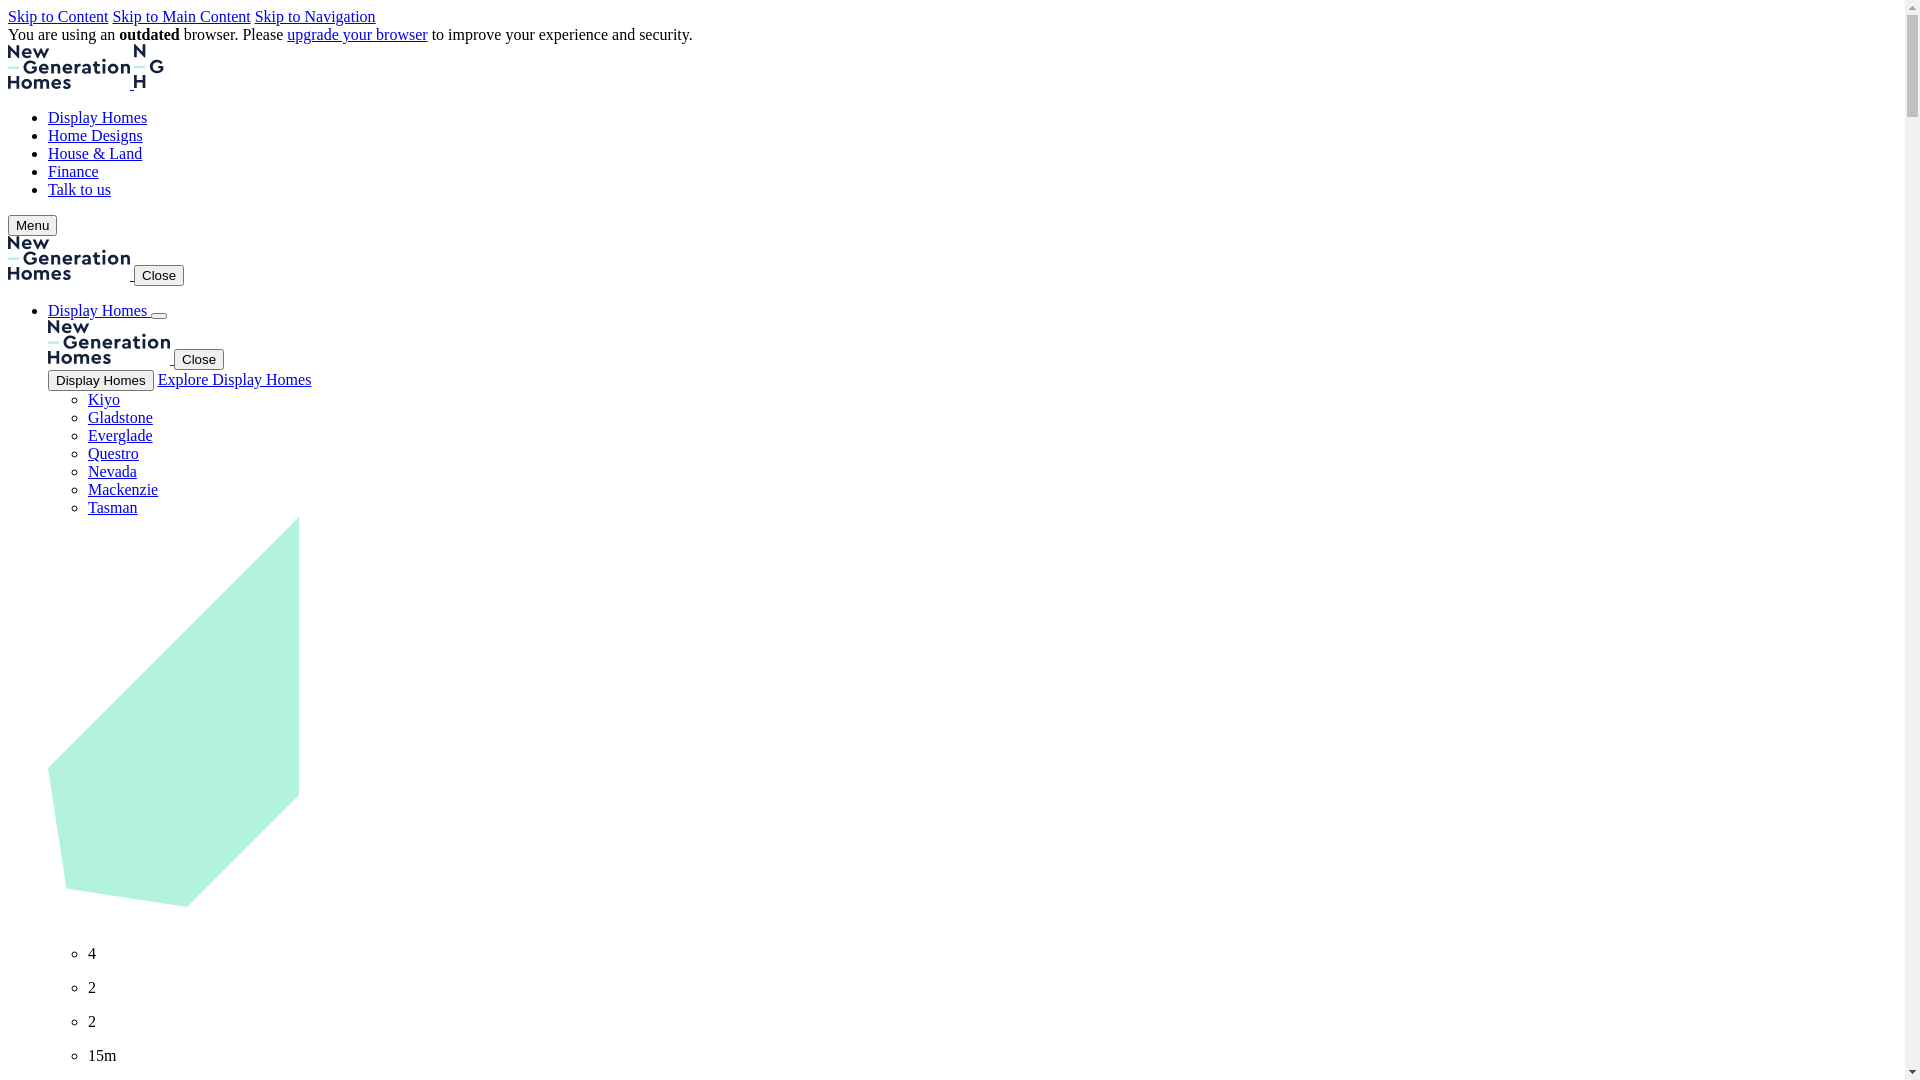 This screenshot has width=1920, height=1080. I want to click on Finance, so click(74, 172).